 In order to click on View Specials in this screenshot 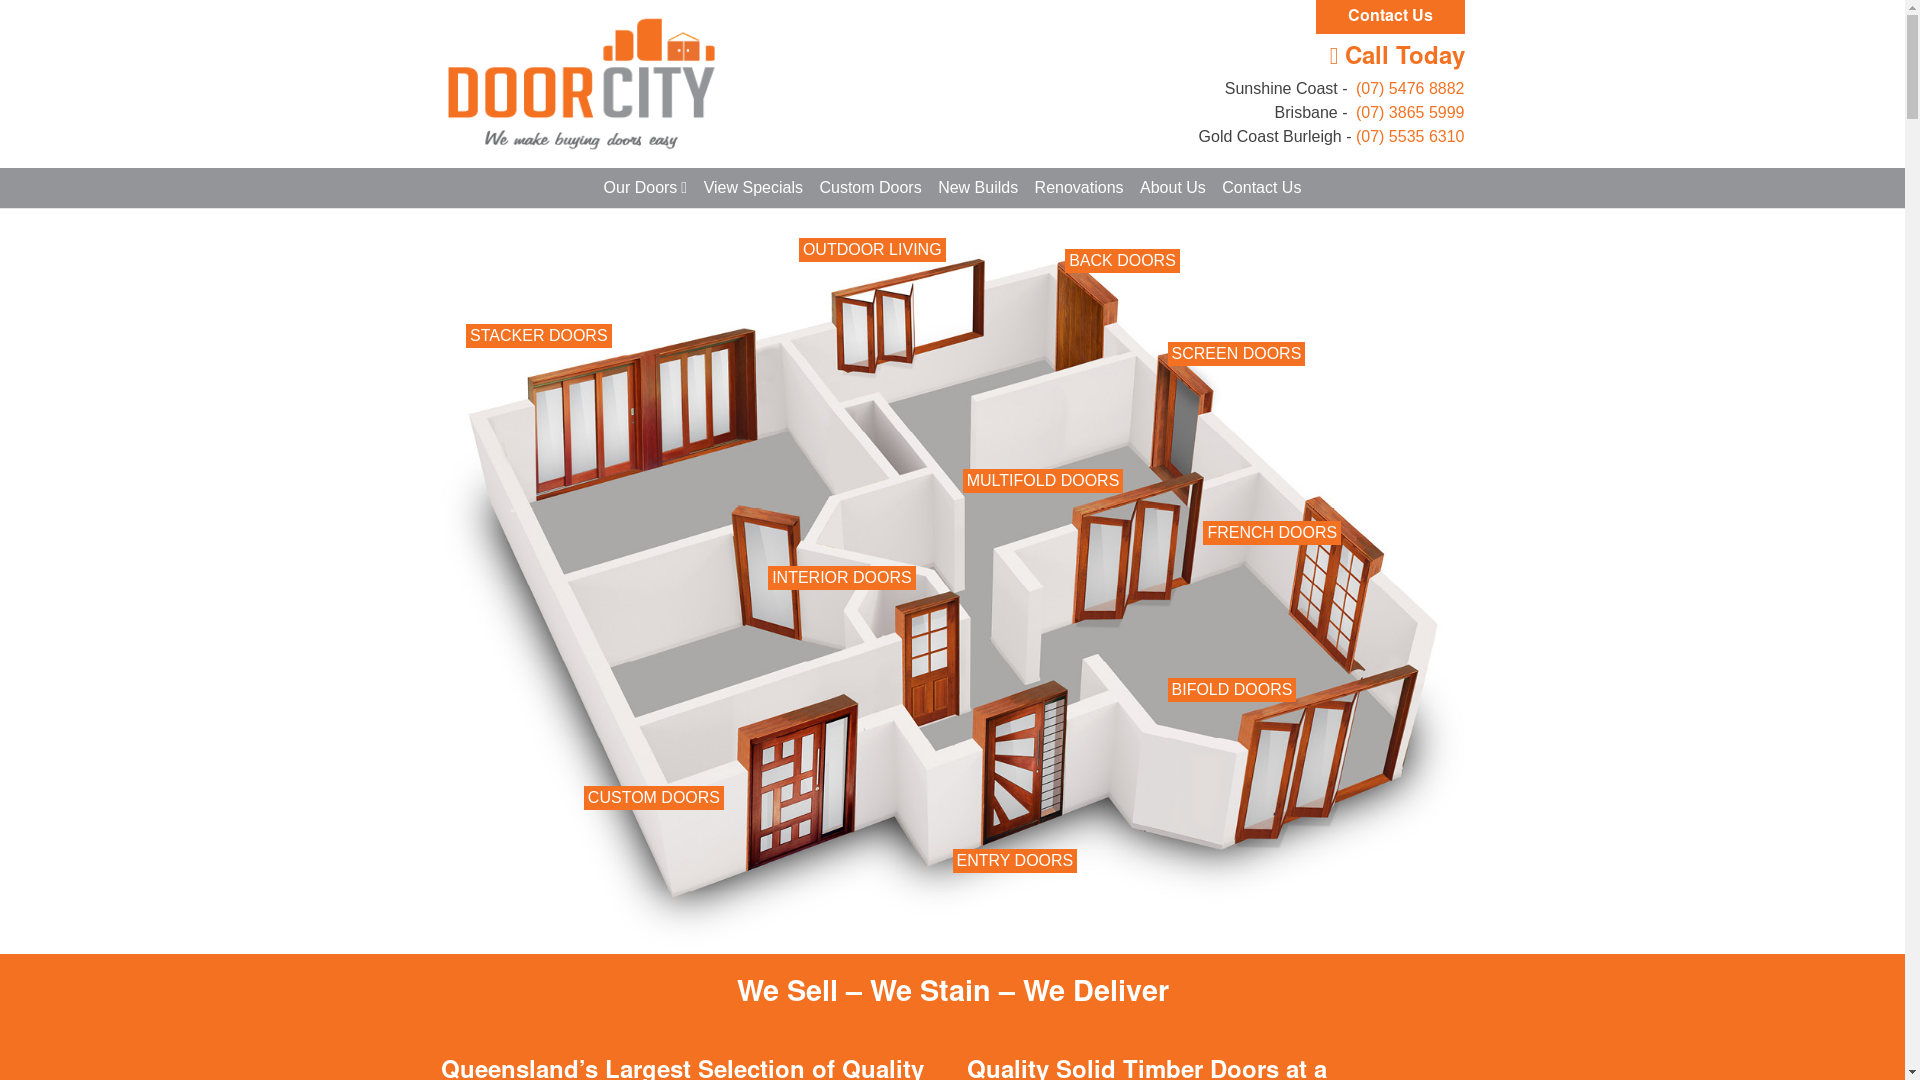, I will do `click(754, 188)`.